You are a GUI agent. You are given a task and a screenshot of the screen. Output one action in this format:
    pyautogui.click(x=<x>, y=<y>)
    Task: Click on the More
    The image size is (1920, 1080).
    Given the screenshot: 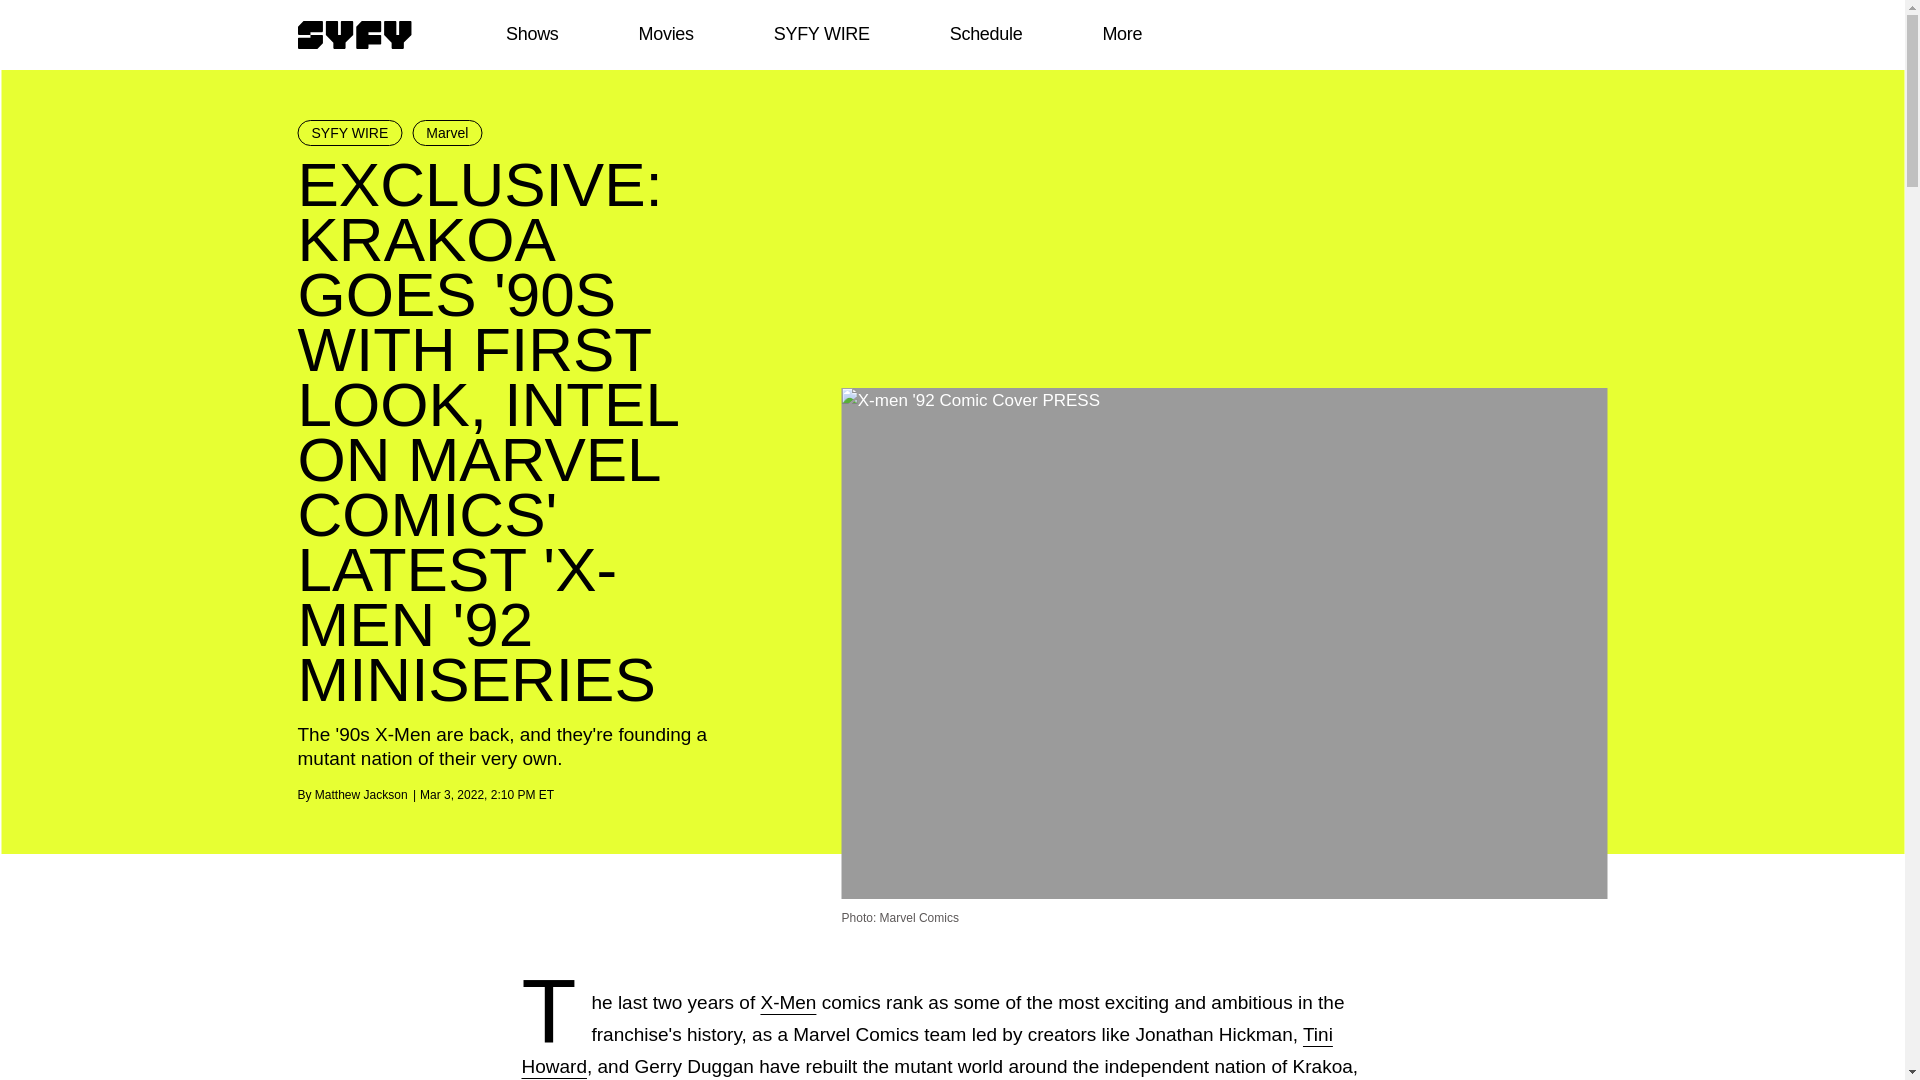 What is the action you would take?
    pyautogui.click(x=1122, y=34)
    